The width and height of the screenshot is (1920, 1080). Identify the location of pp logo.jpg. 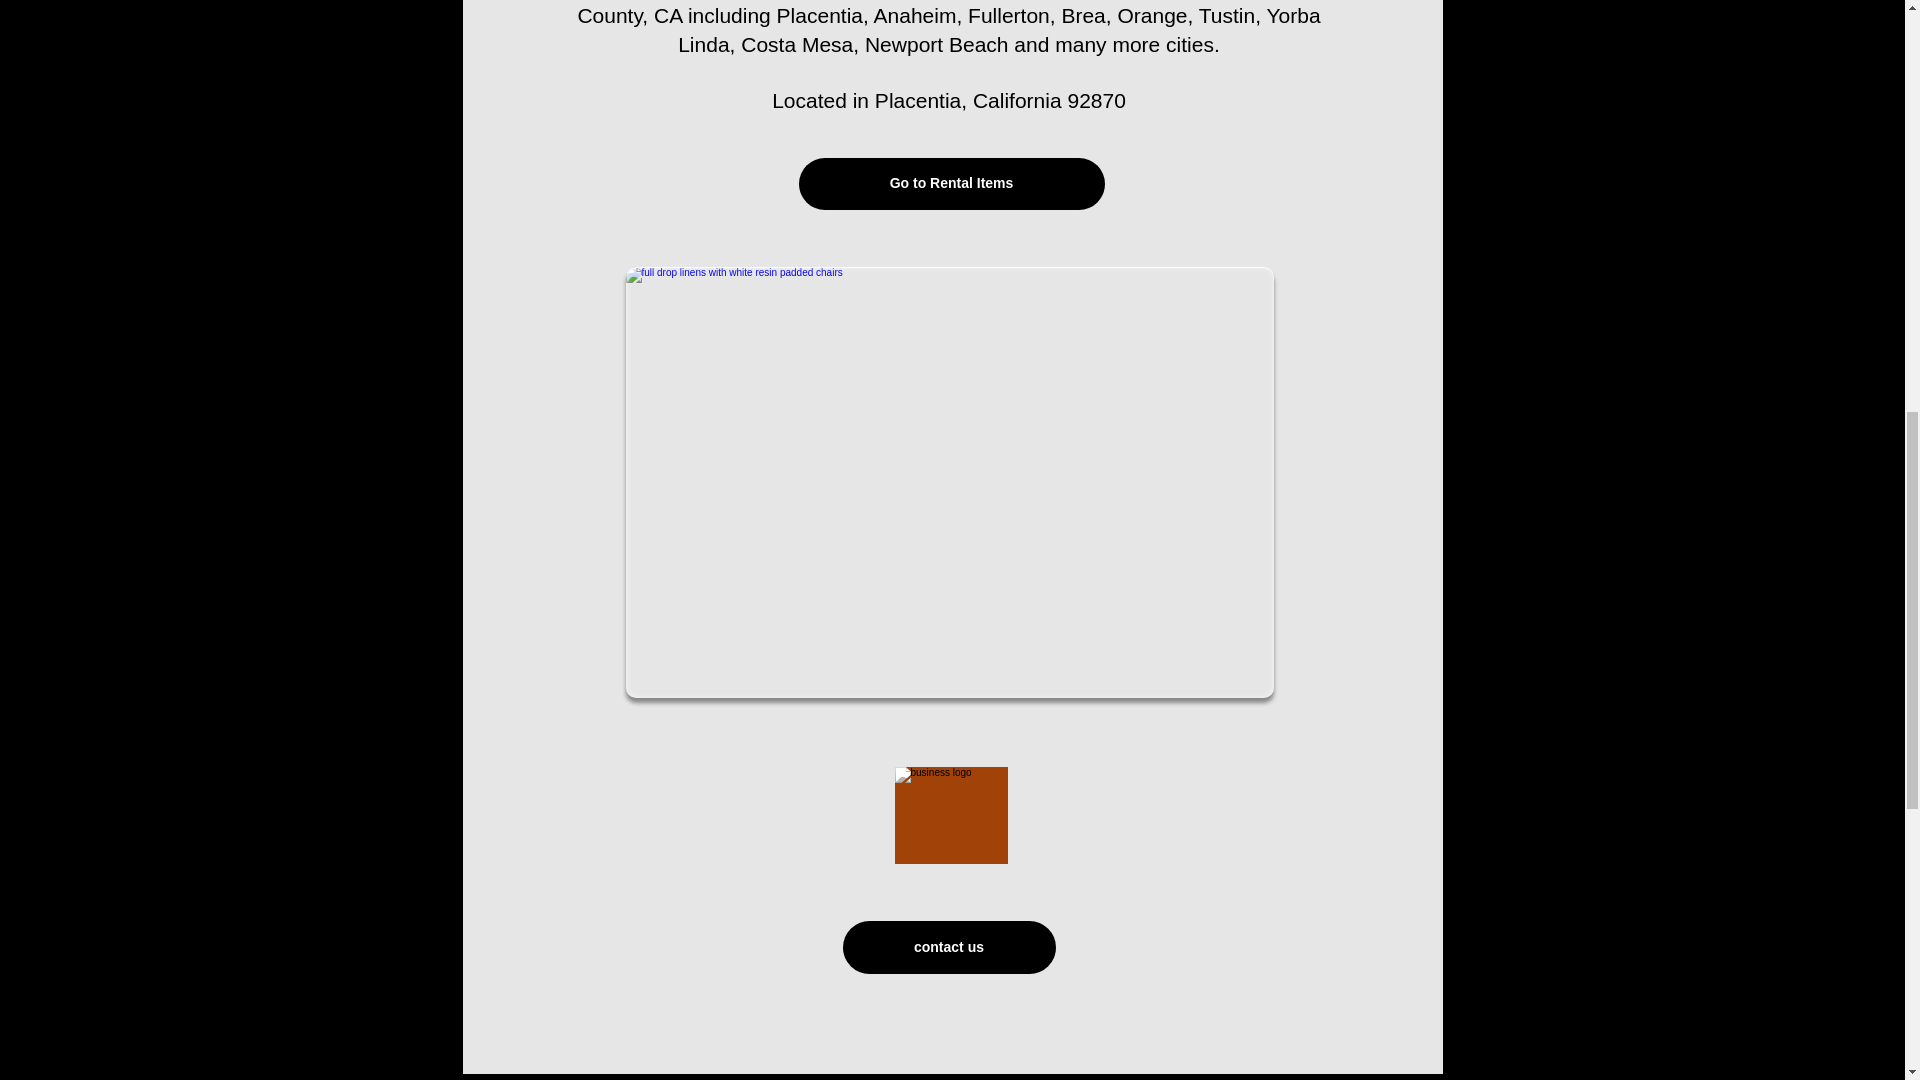
(950, 815).